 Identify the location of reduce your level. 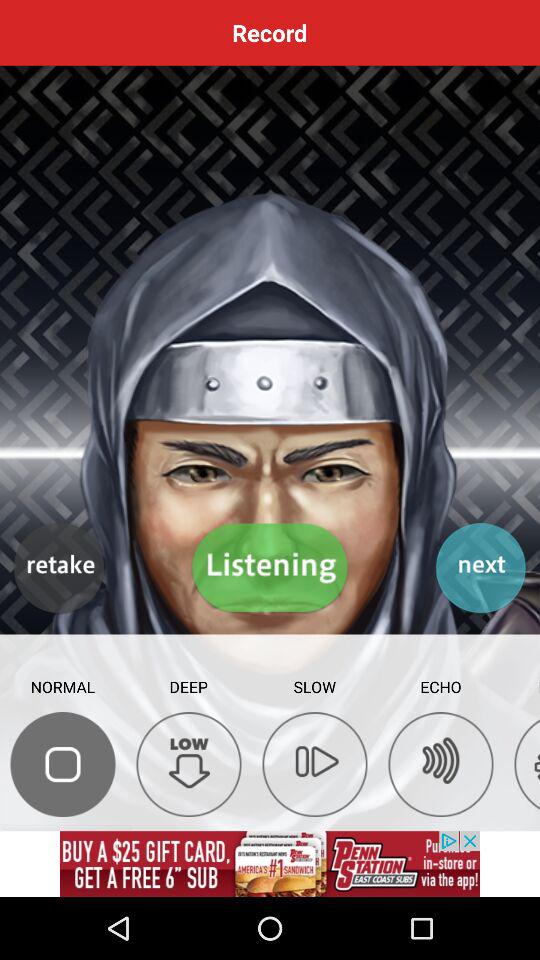
(188, 764).